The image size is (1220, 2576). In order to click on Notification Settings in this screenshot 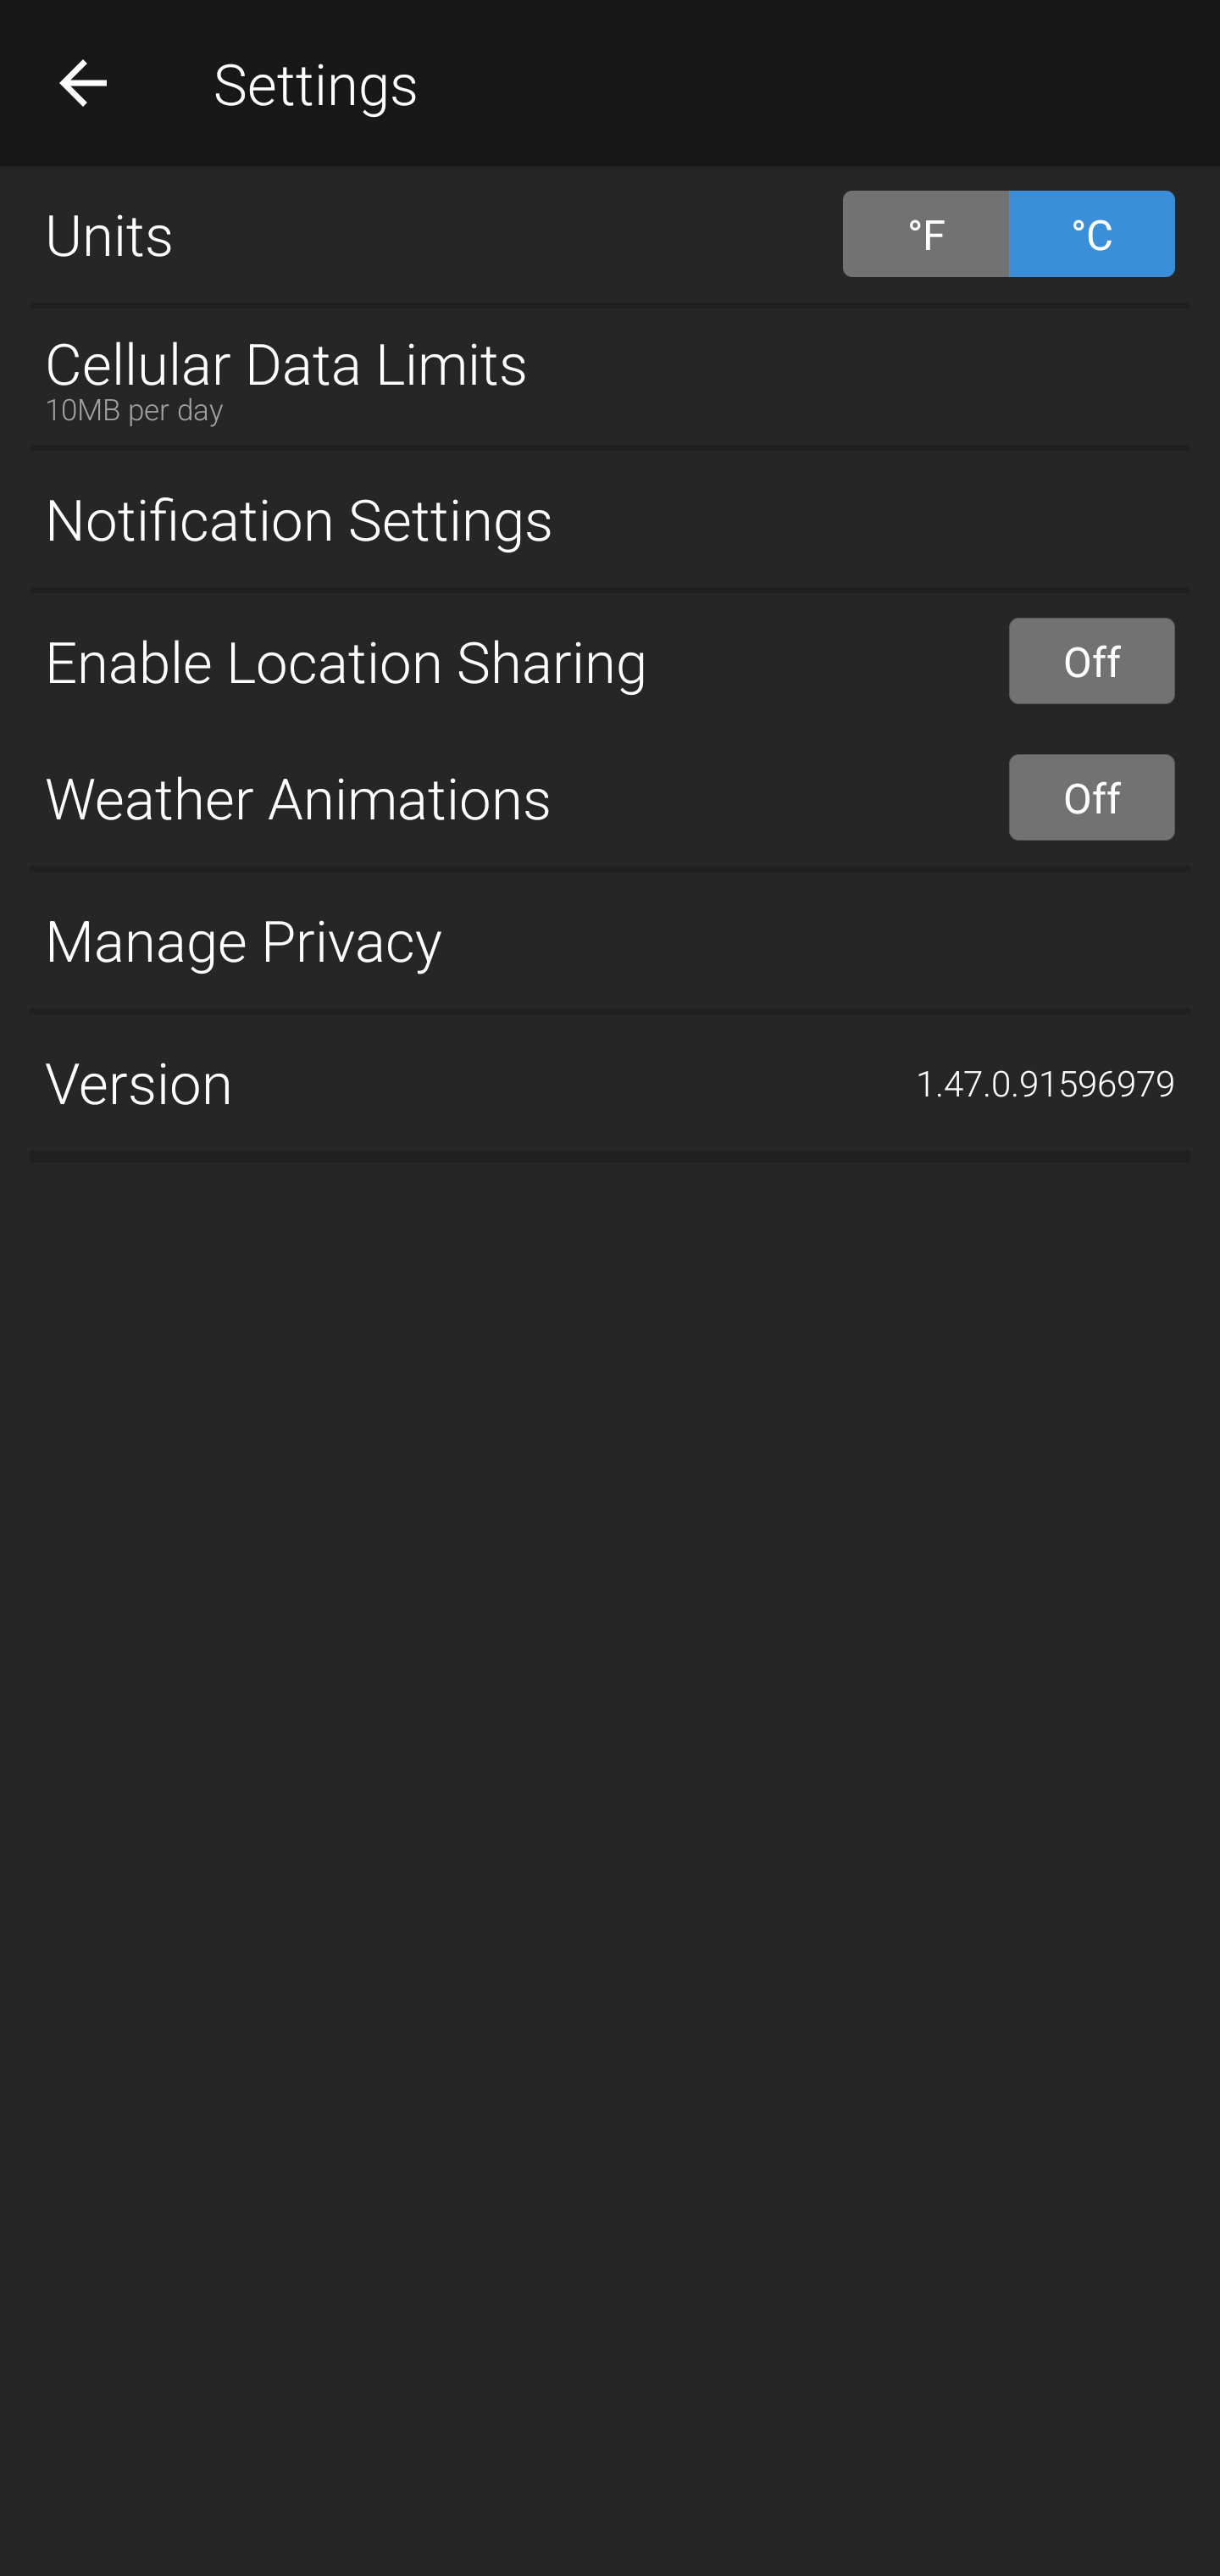, I will do `click(610, 519)`.